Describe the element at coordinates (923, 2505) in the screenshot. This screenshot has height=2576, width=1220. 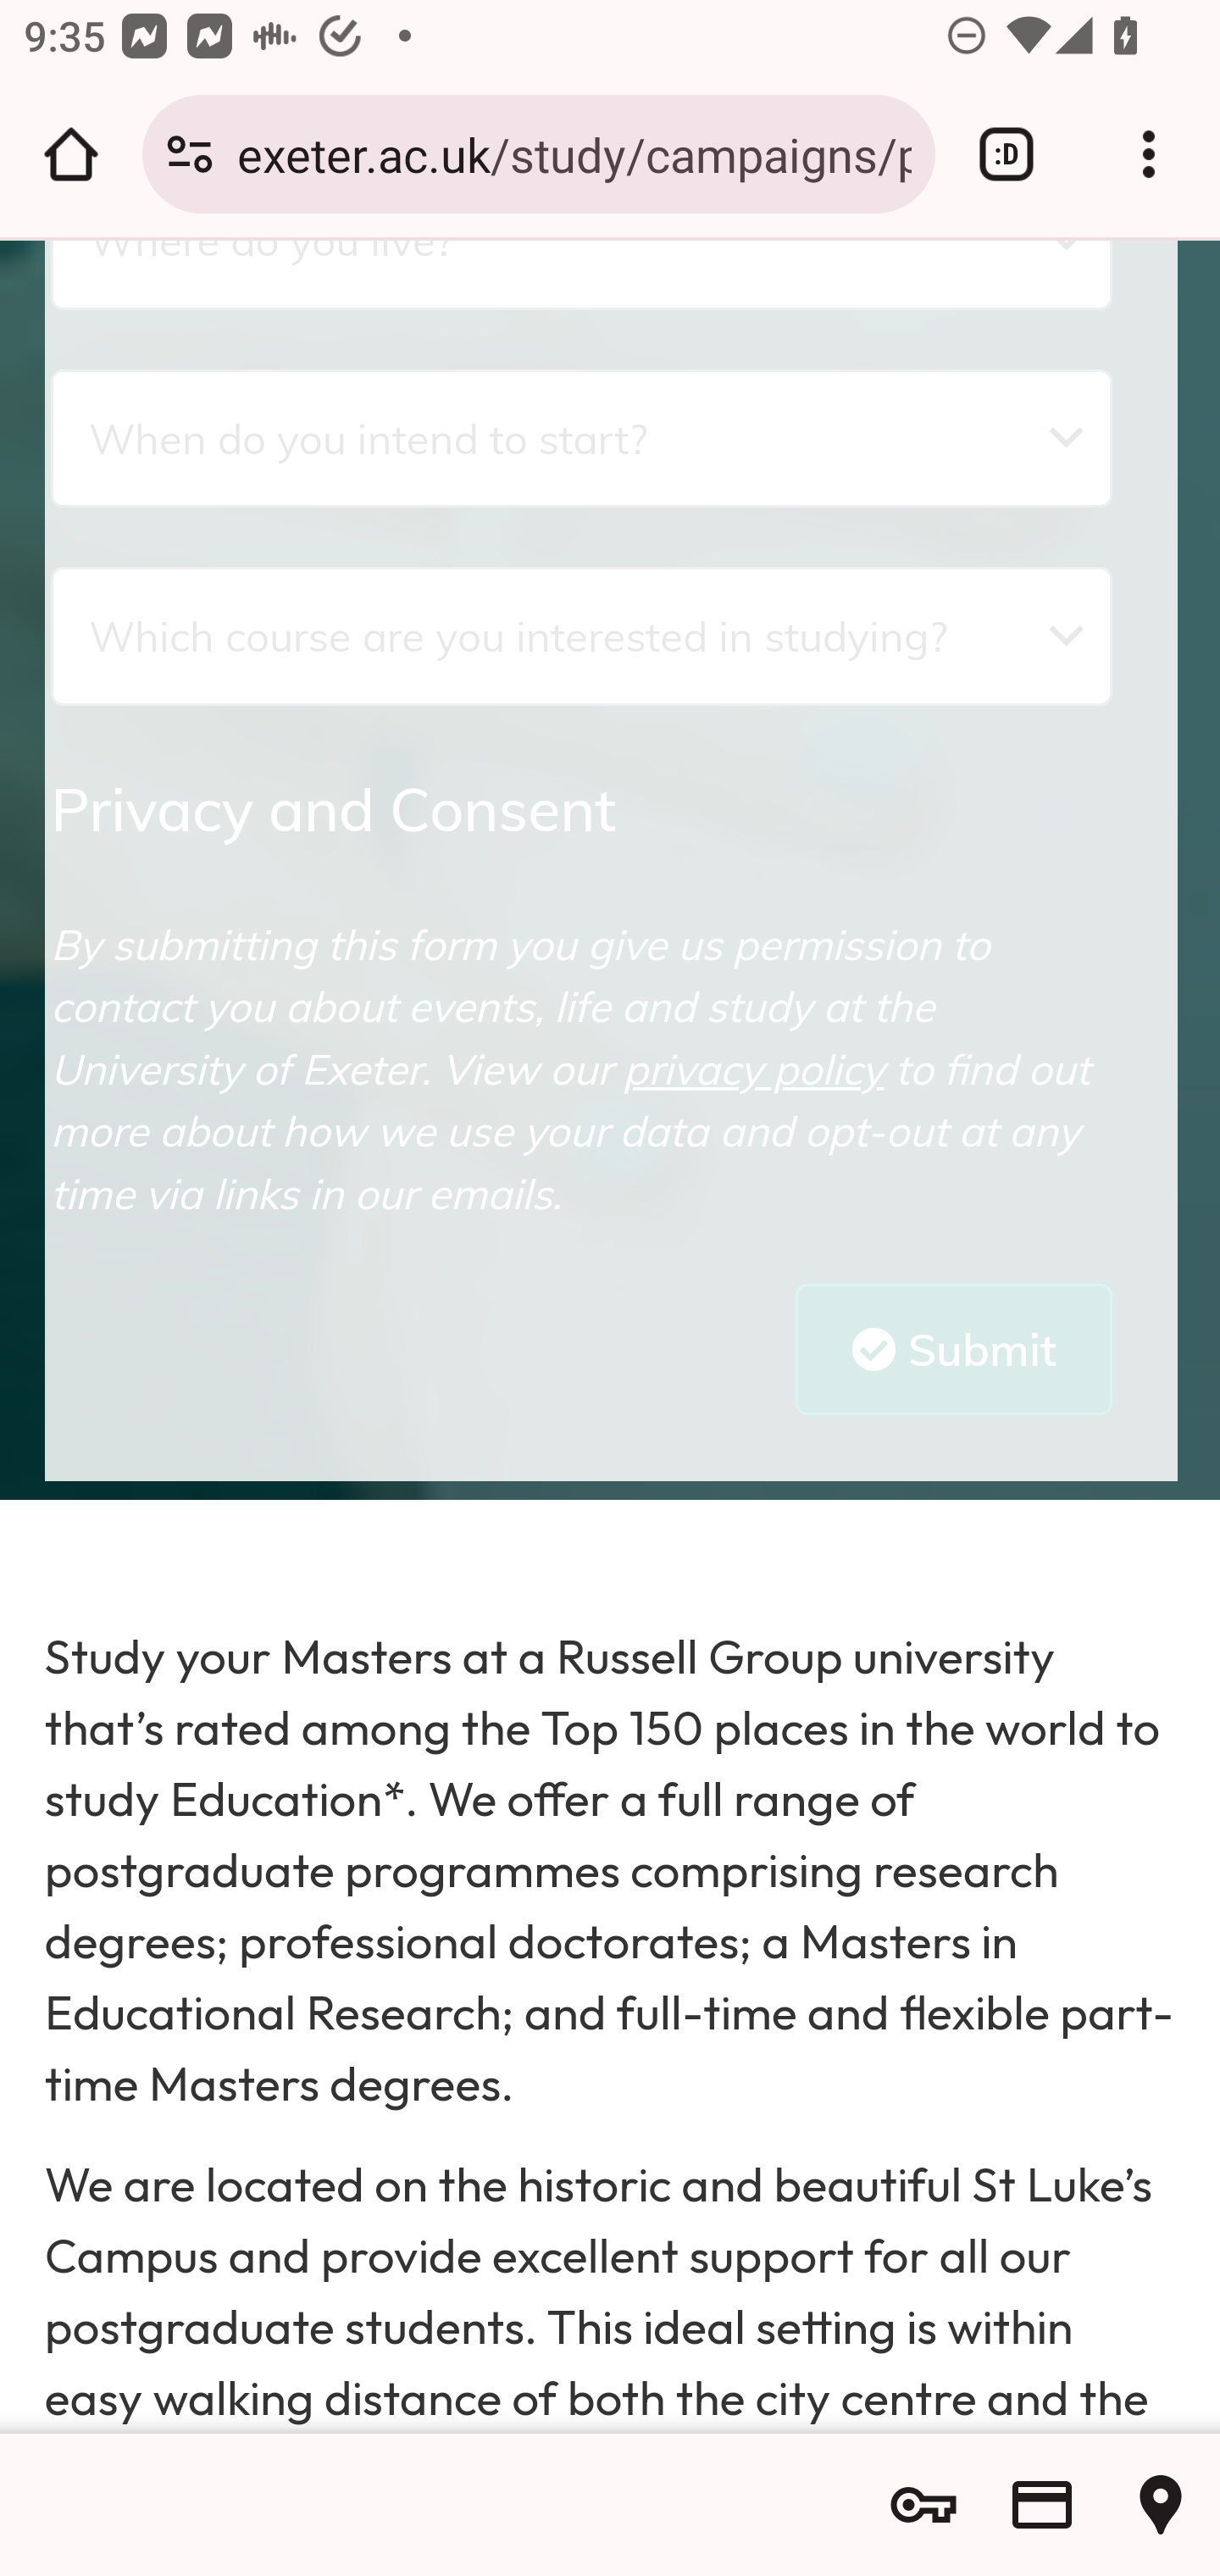
I see `Show saved passwords and password options` at that location.